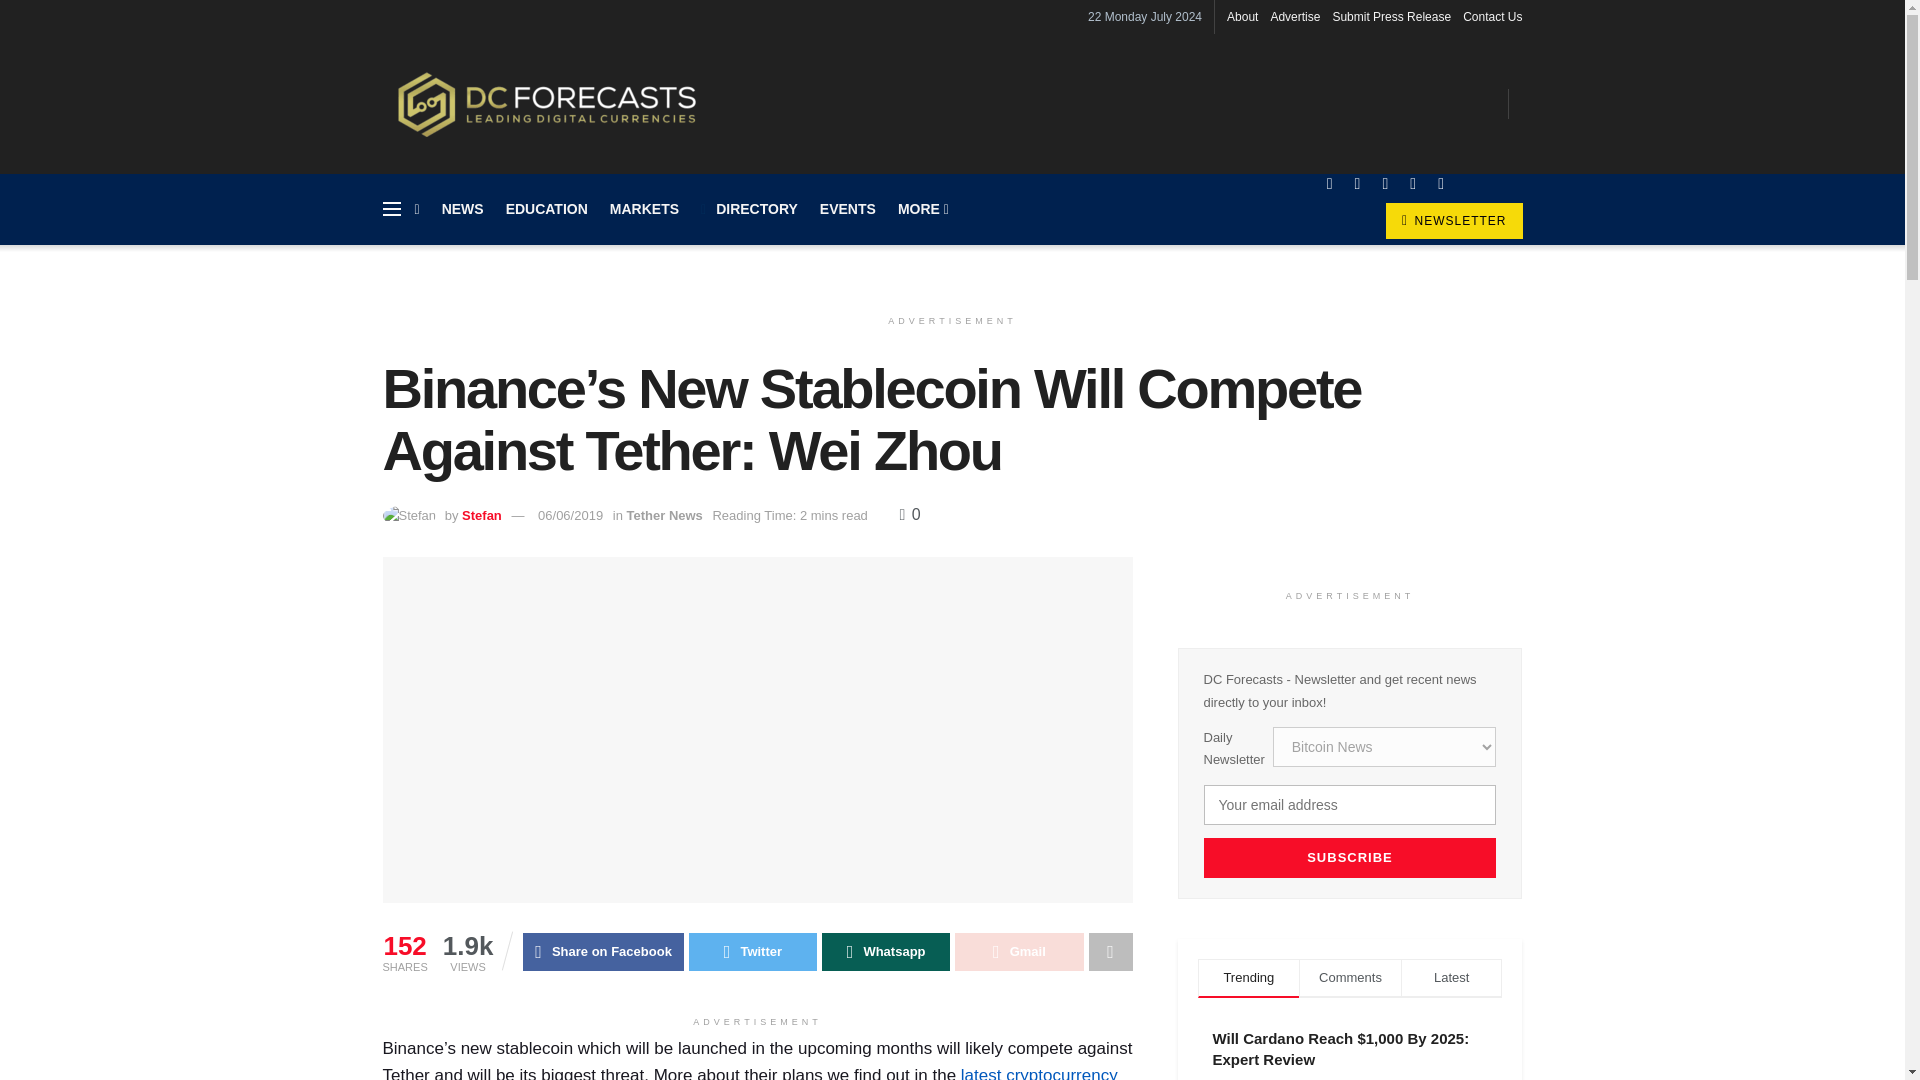 This screenshot has width=1920, height=1080. Describe the element at coordinates (1294, 16) in the screenshot. I see `Advertise` at that location.